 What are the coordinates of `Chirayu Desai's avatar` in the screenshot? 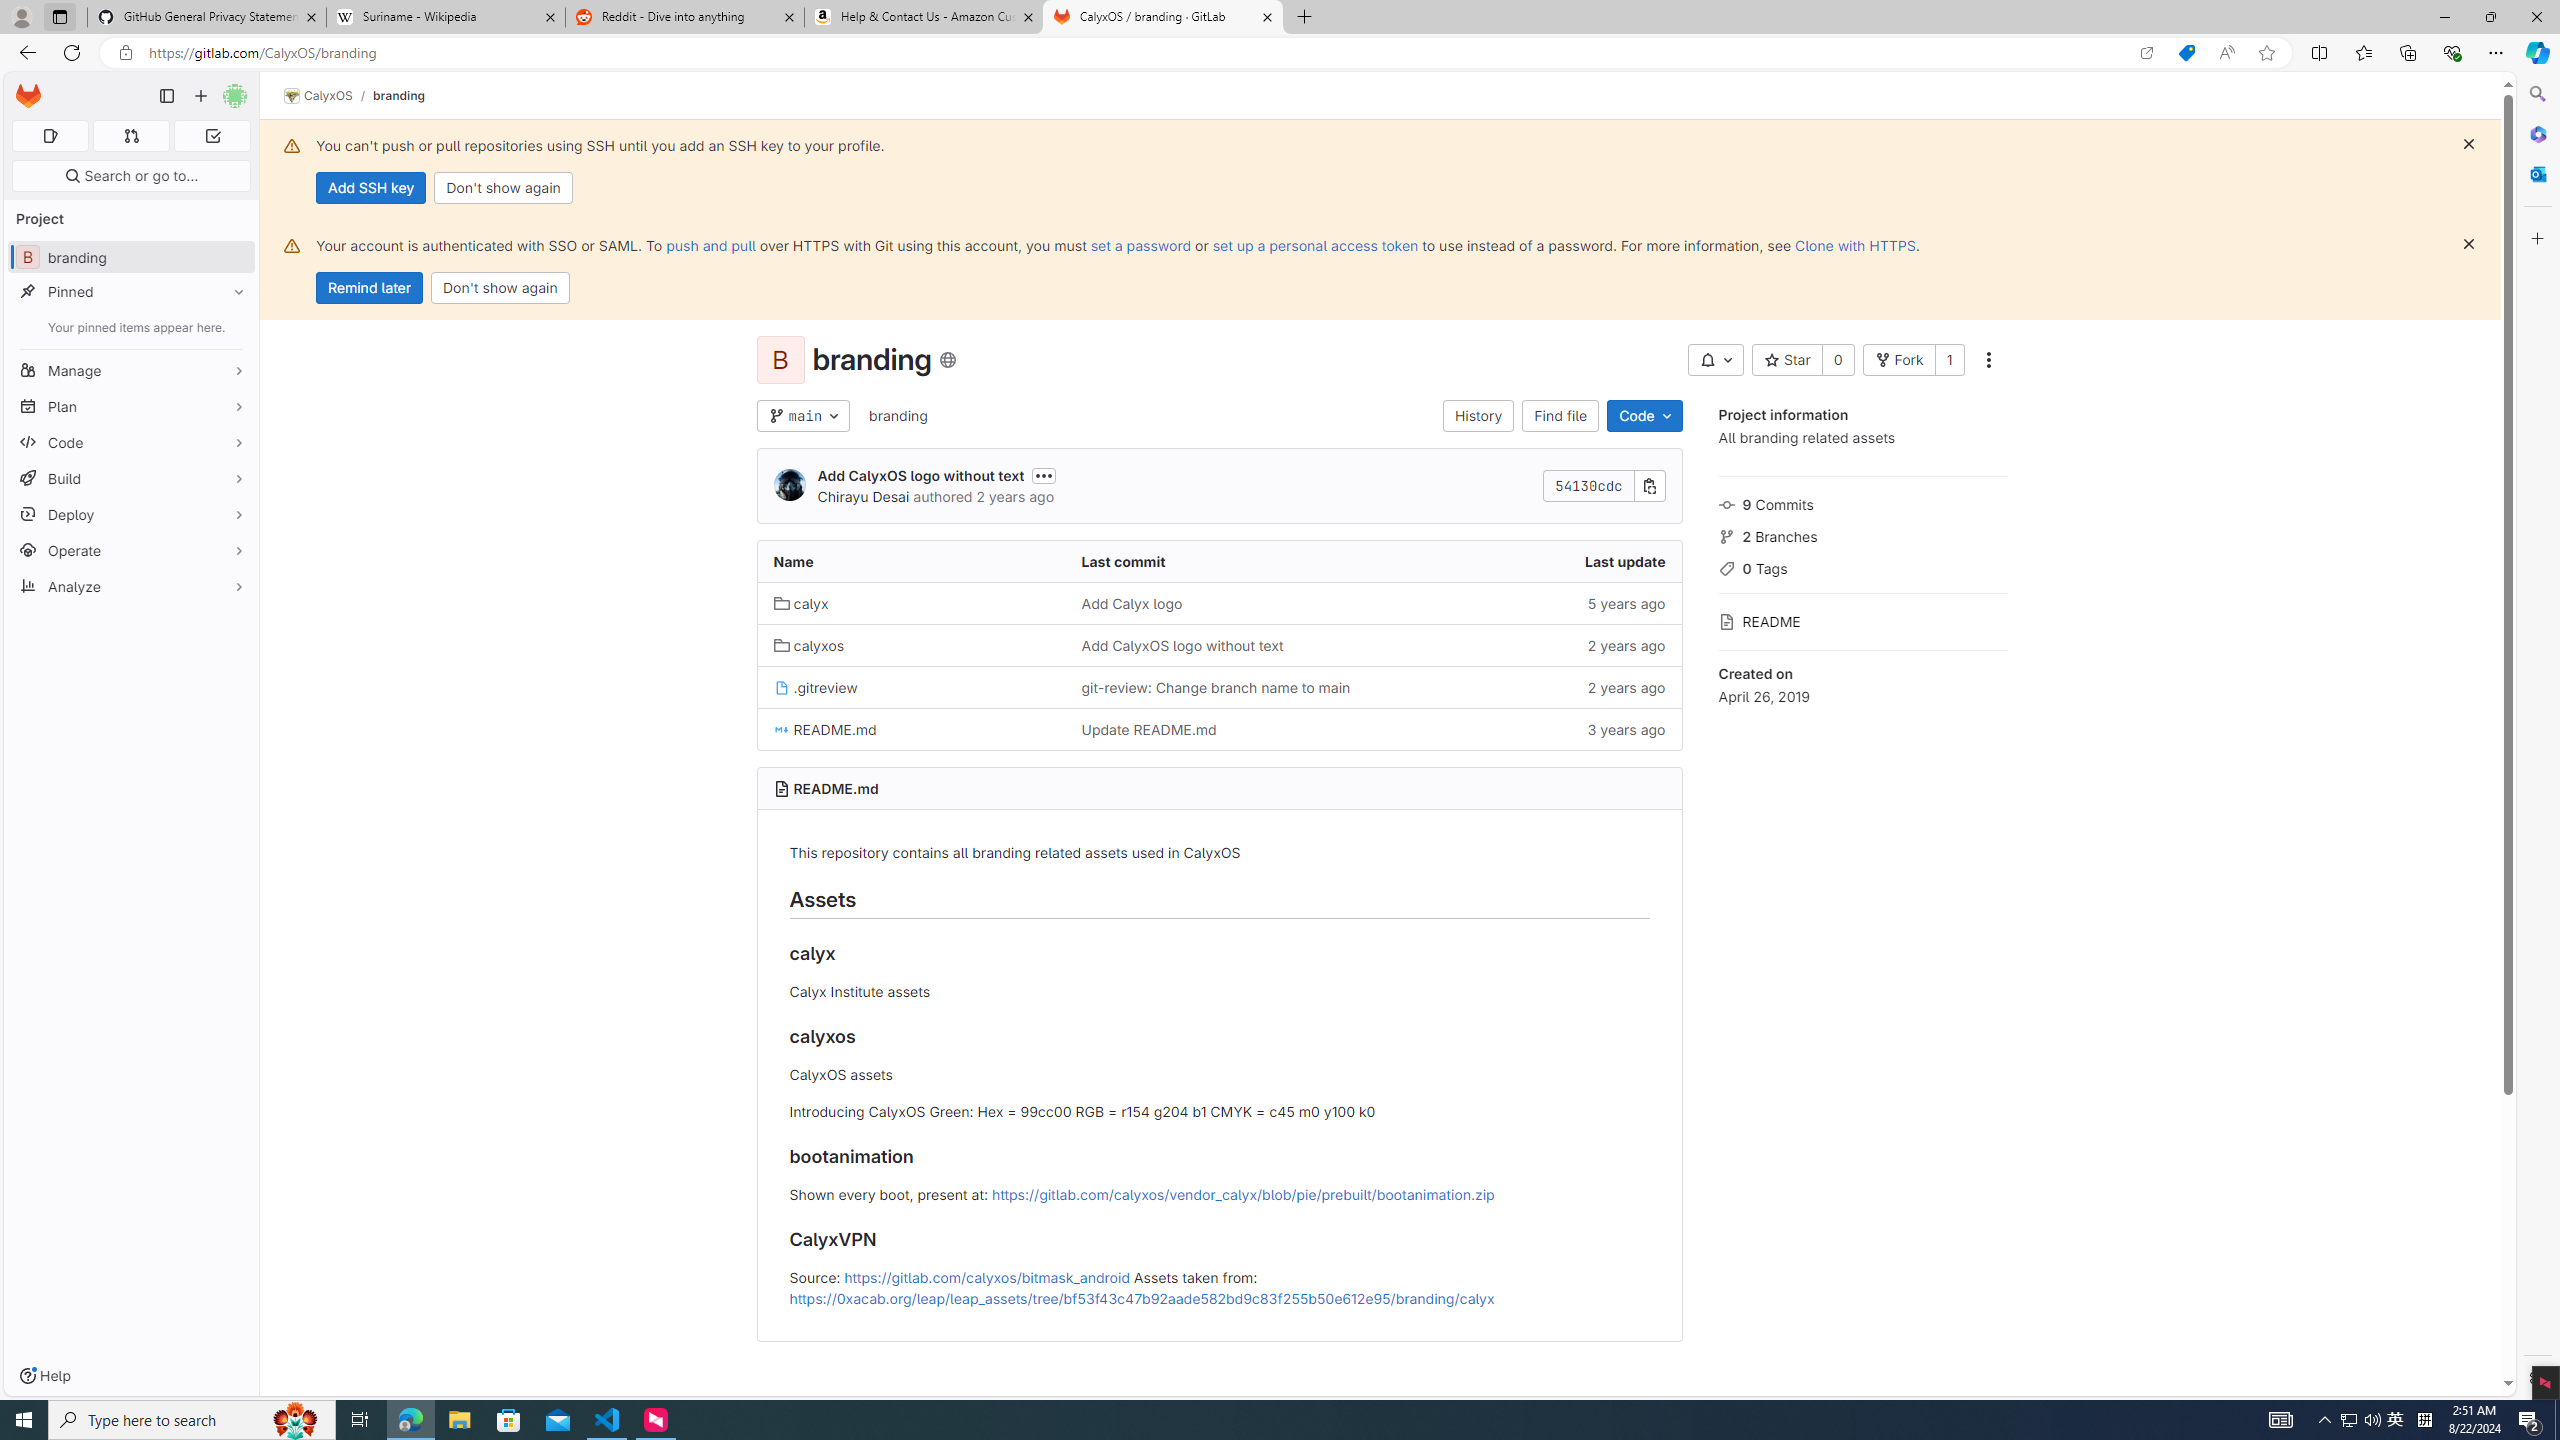 It's located at (790, 486).